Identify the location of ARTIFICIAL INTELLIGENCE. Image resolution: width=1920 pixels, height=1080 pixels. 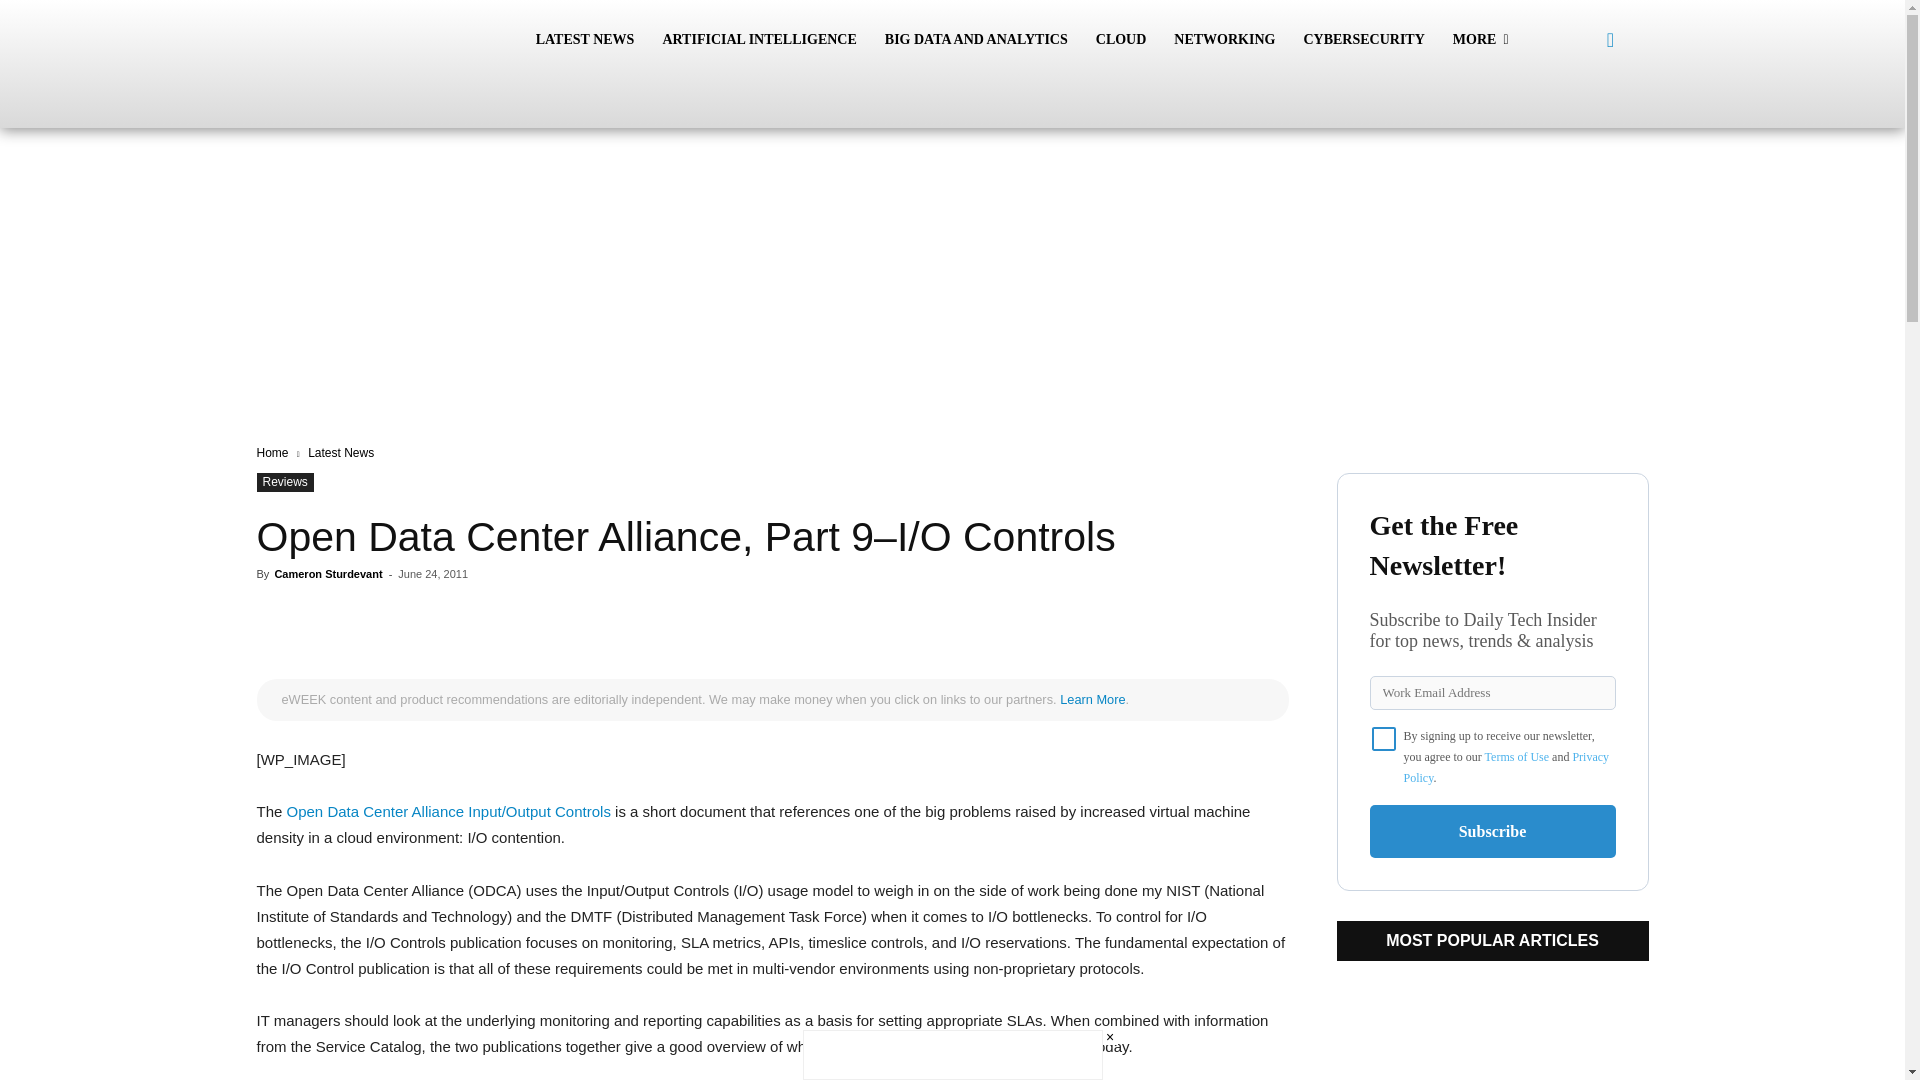
(758, 40).